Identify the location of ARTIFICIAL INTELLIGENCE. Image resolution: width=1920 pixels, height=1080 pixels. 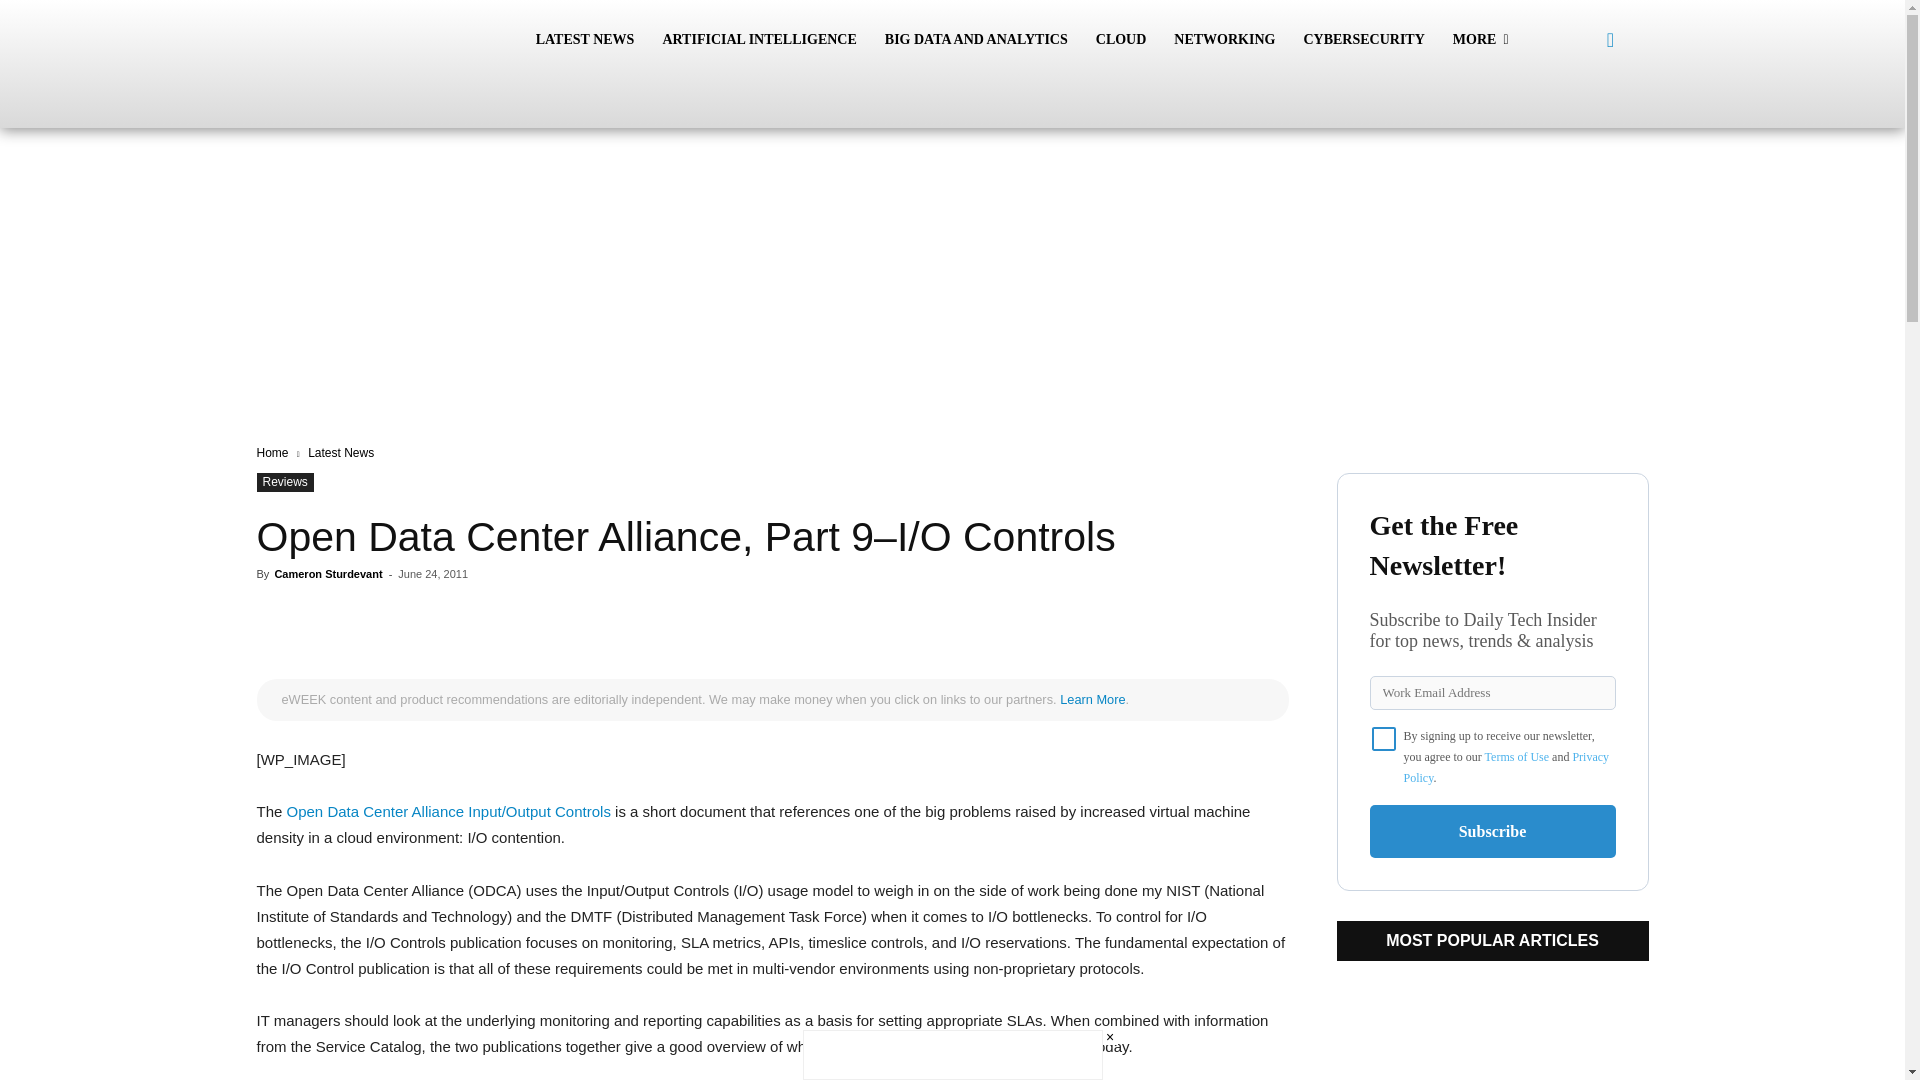
(758, 40).